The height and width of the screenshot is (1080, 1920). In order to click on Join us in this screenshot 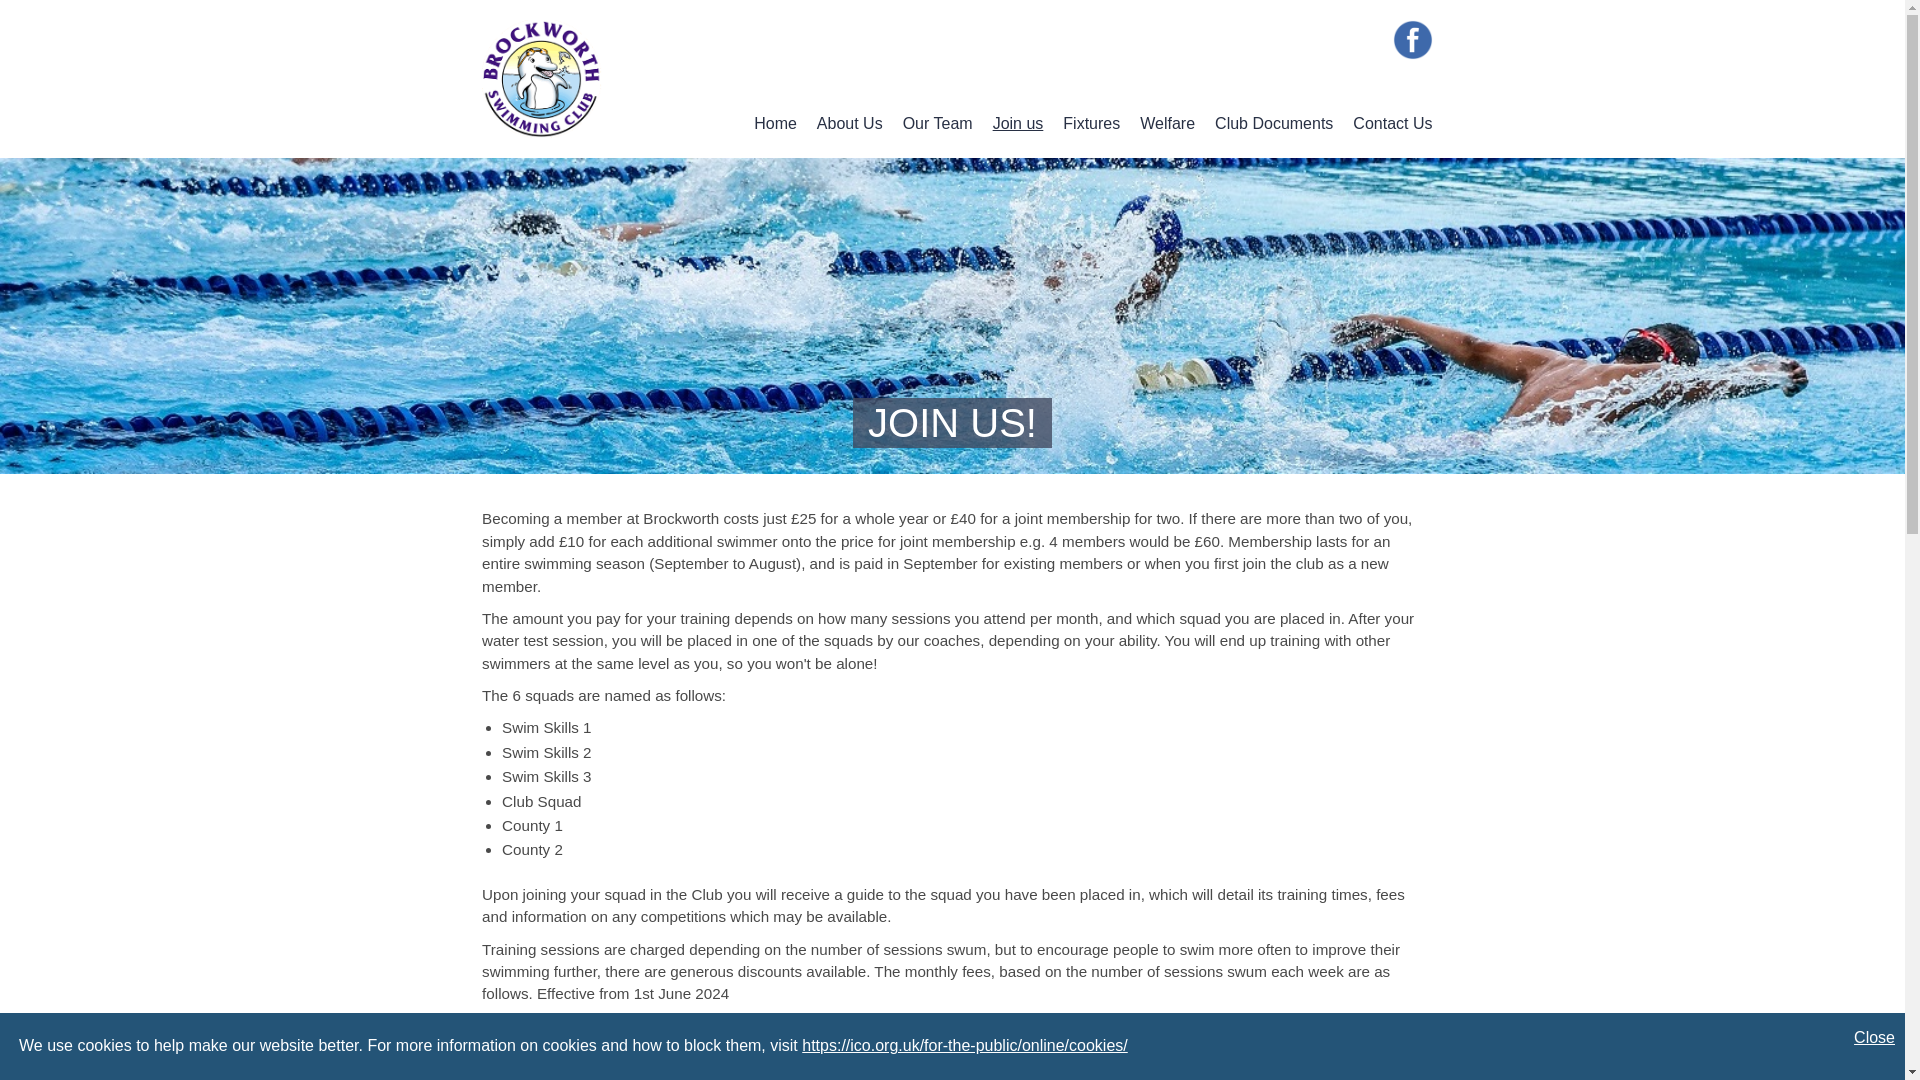, I will do `click(1018, 122)`.